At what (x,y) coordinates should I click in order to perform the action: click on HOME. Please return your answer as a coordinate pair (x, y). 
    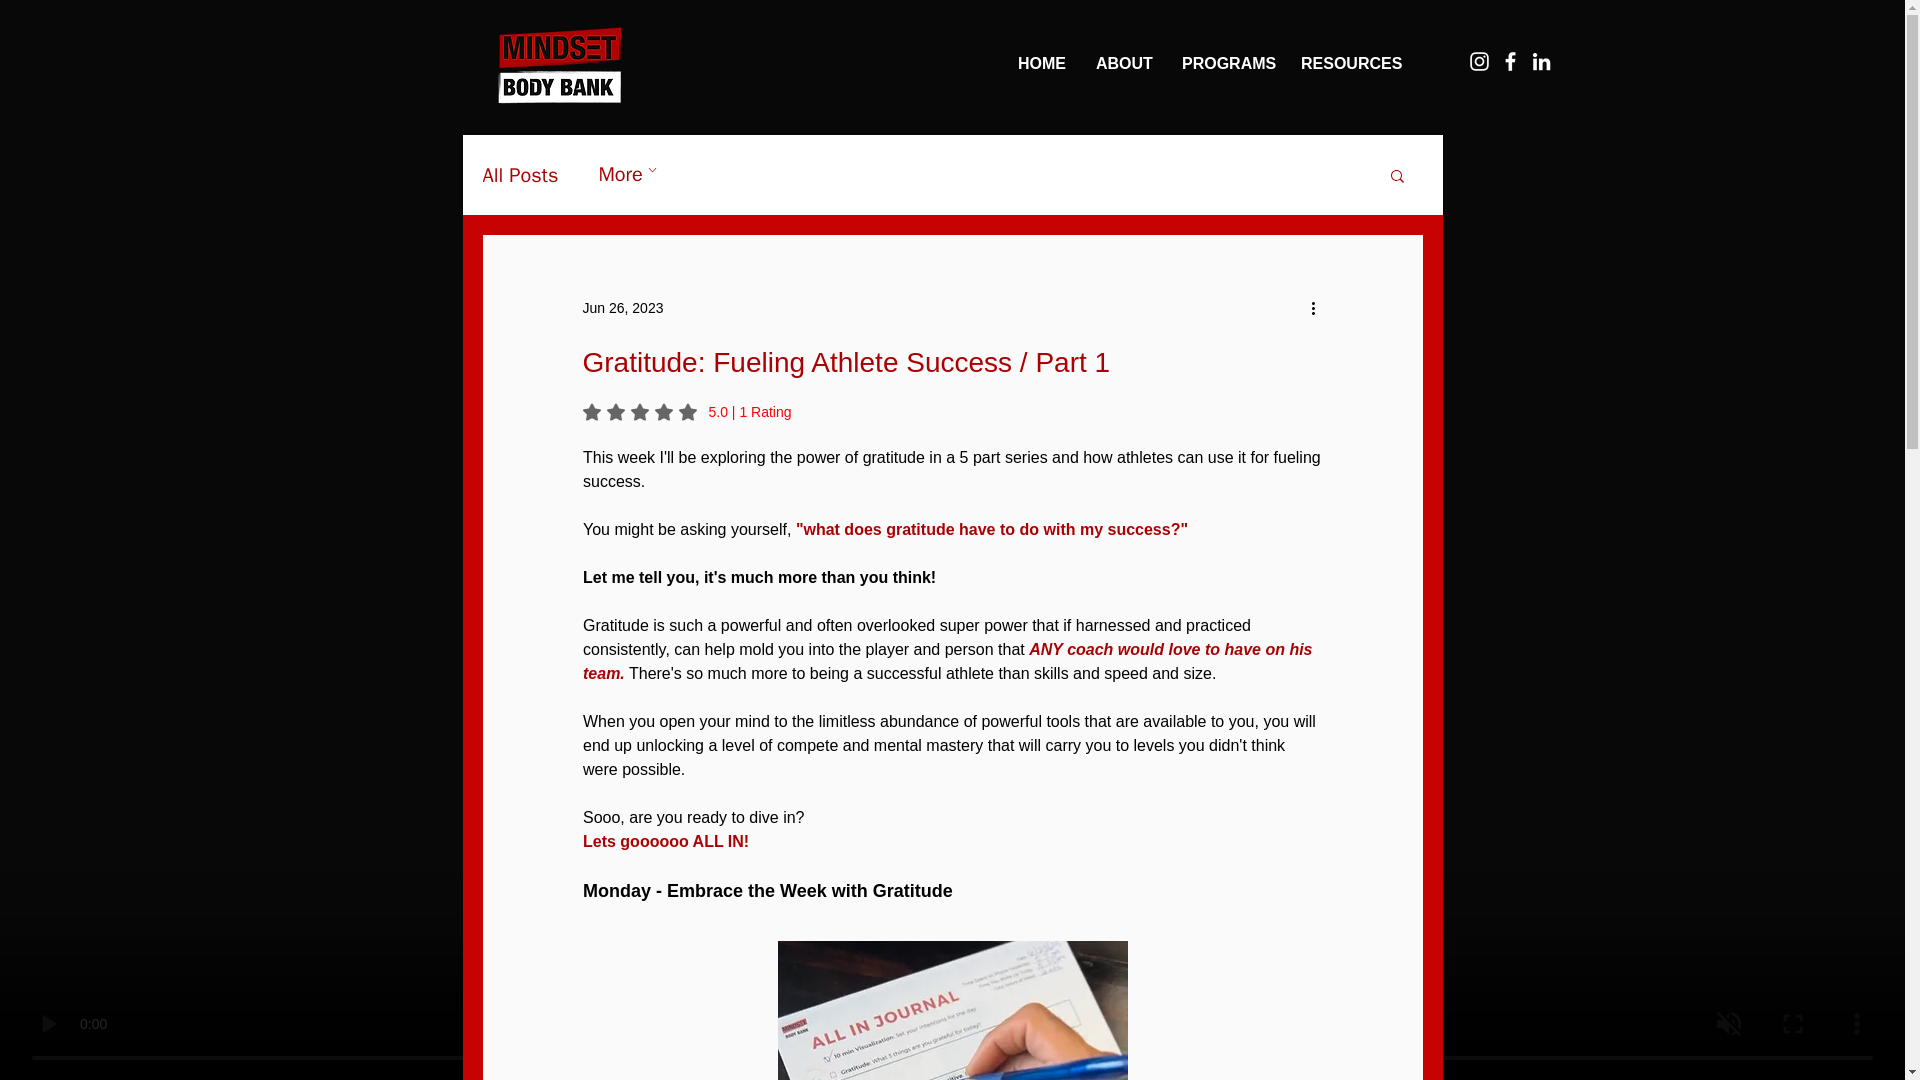
    Looking at the image, I should click on (1041, 63).